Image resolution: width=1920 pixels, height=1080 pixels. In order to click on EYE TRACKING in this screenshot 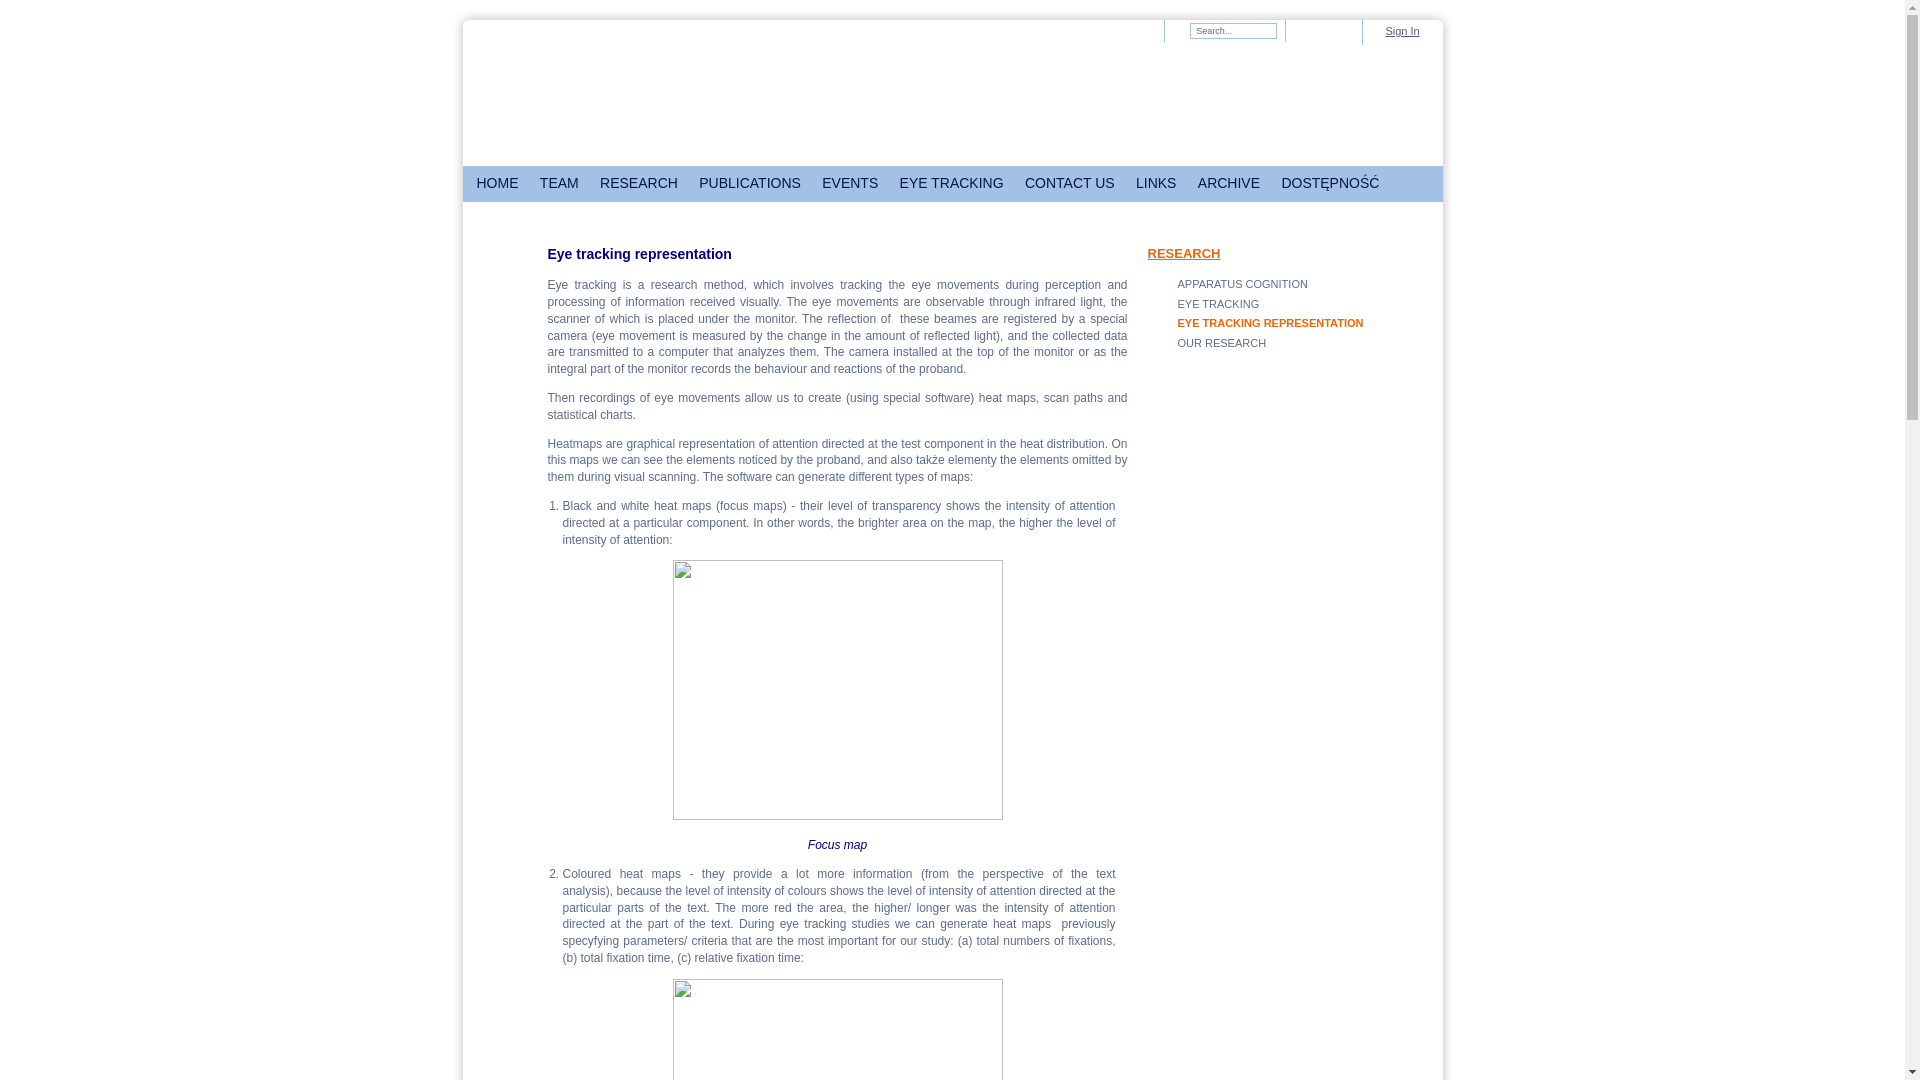, I will do `click(952, 184)`.